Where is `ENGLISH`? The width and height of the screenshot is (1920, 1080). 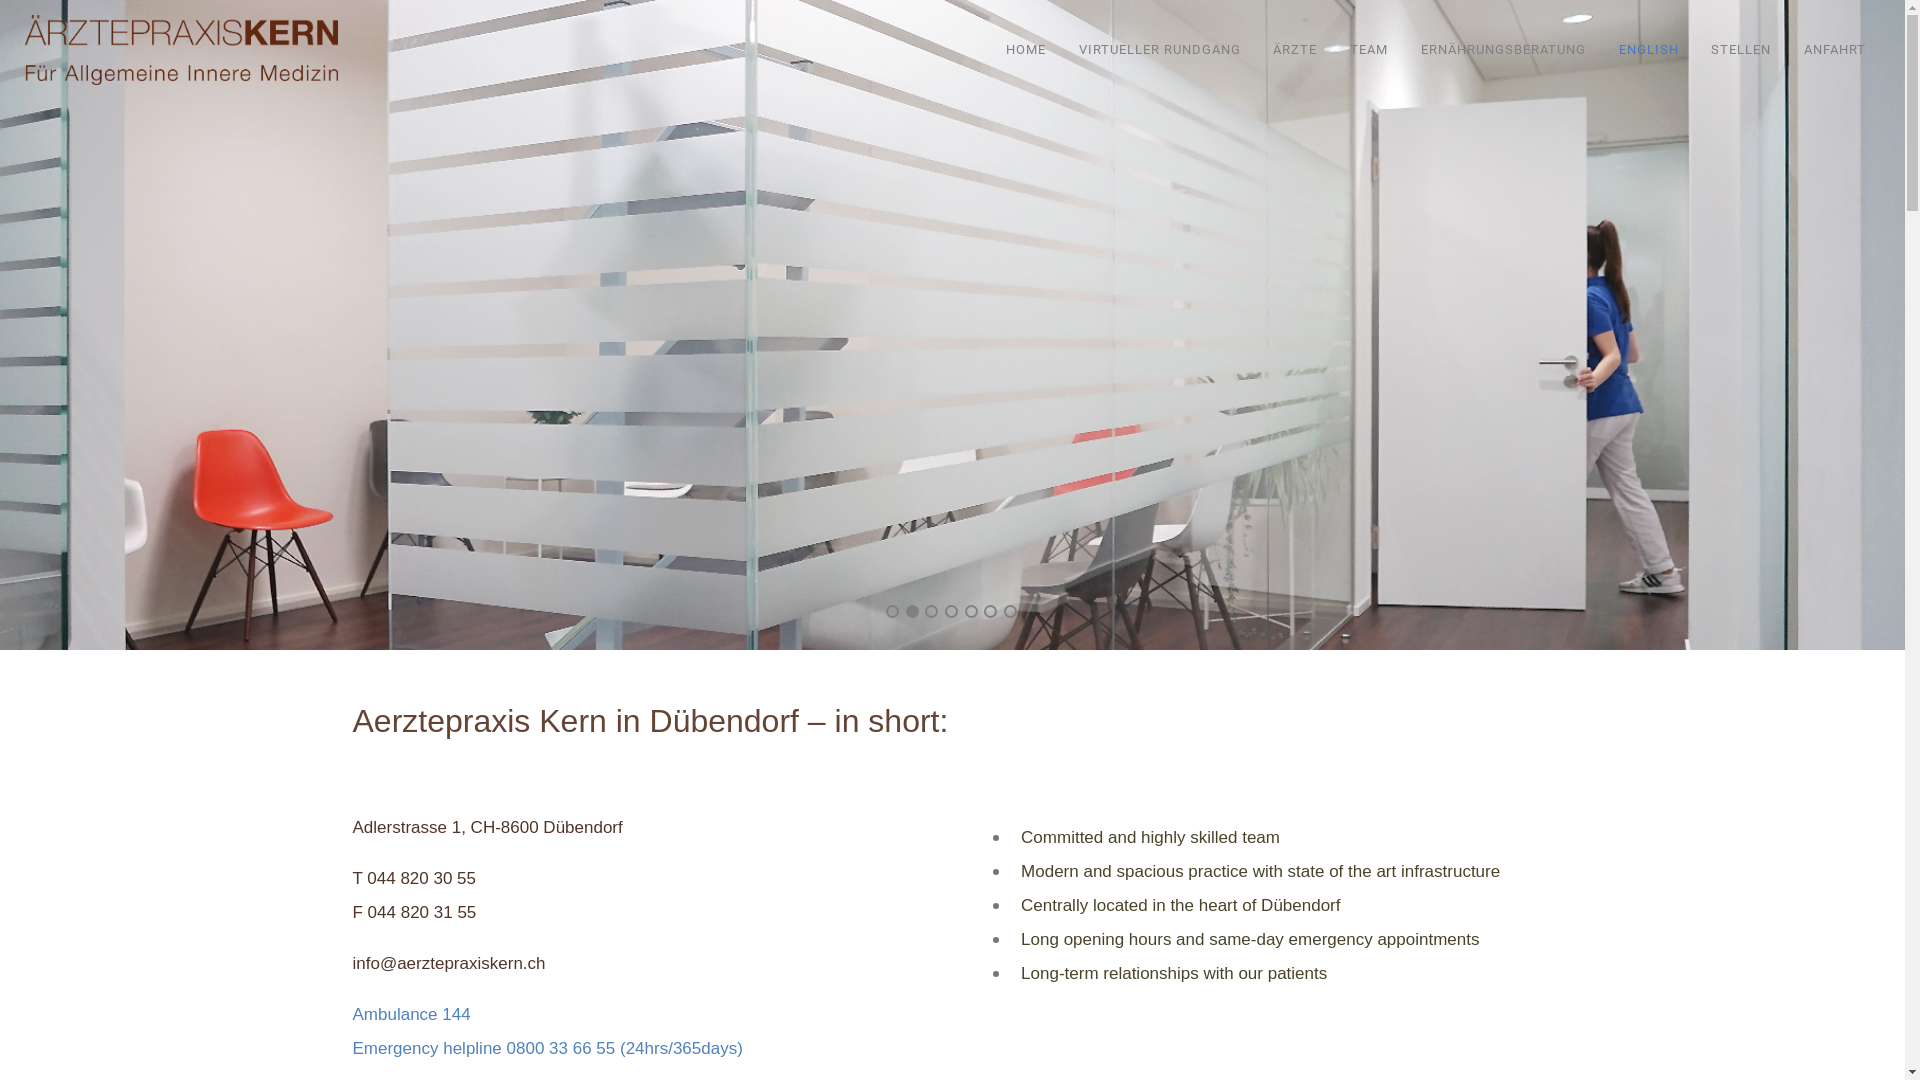 ENGLISH is located at coordinates (1649, 50).